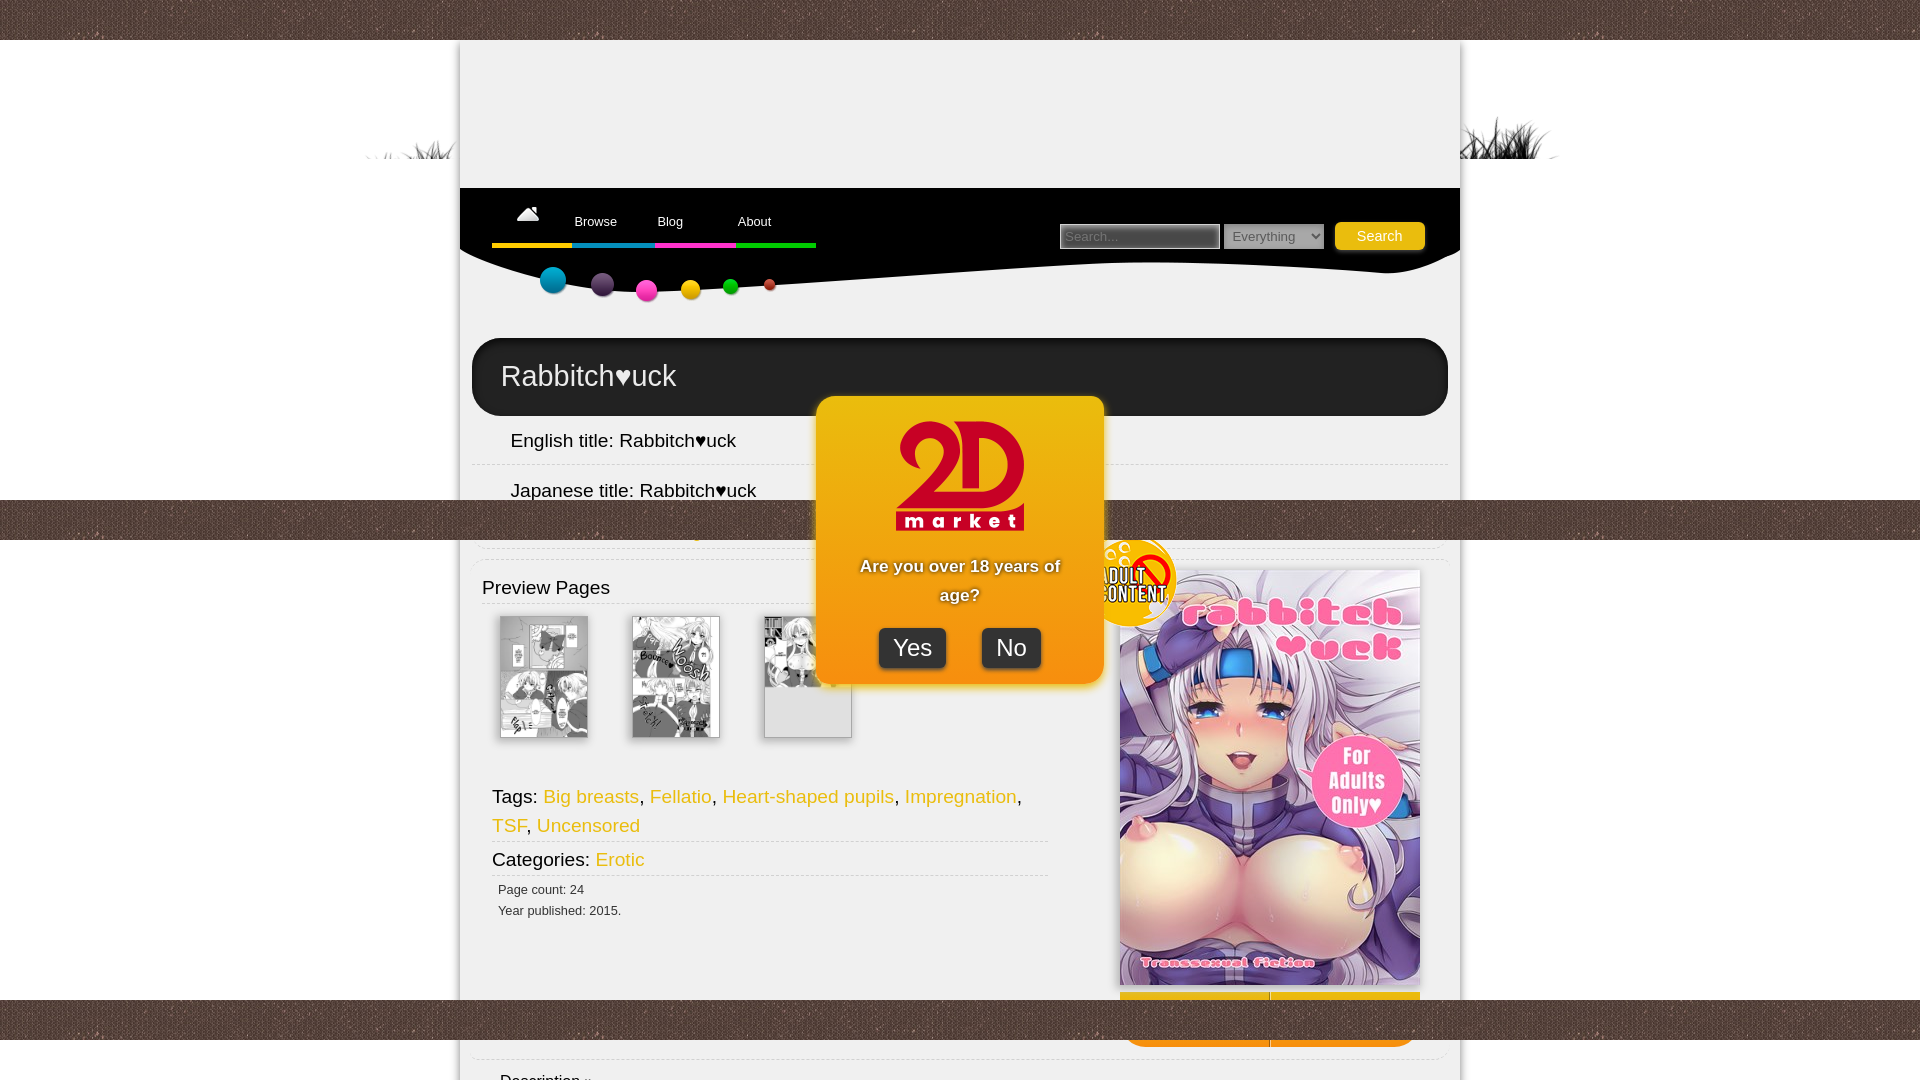  Describe the element at coordinates (1010, 648) in the screenshot. I see `No` at that location.